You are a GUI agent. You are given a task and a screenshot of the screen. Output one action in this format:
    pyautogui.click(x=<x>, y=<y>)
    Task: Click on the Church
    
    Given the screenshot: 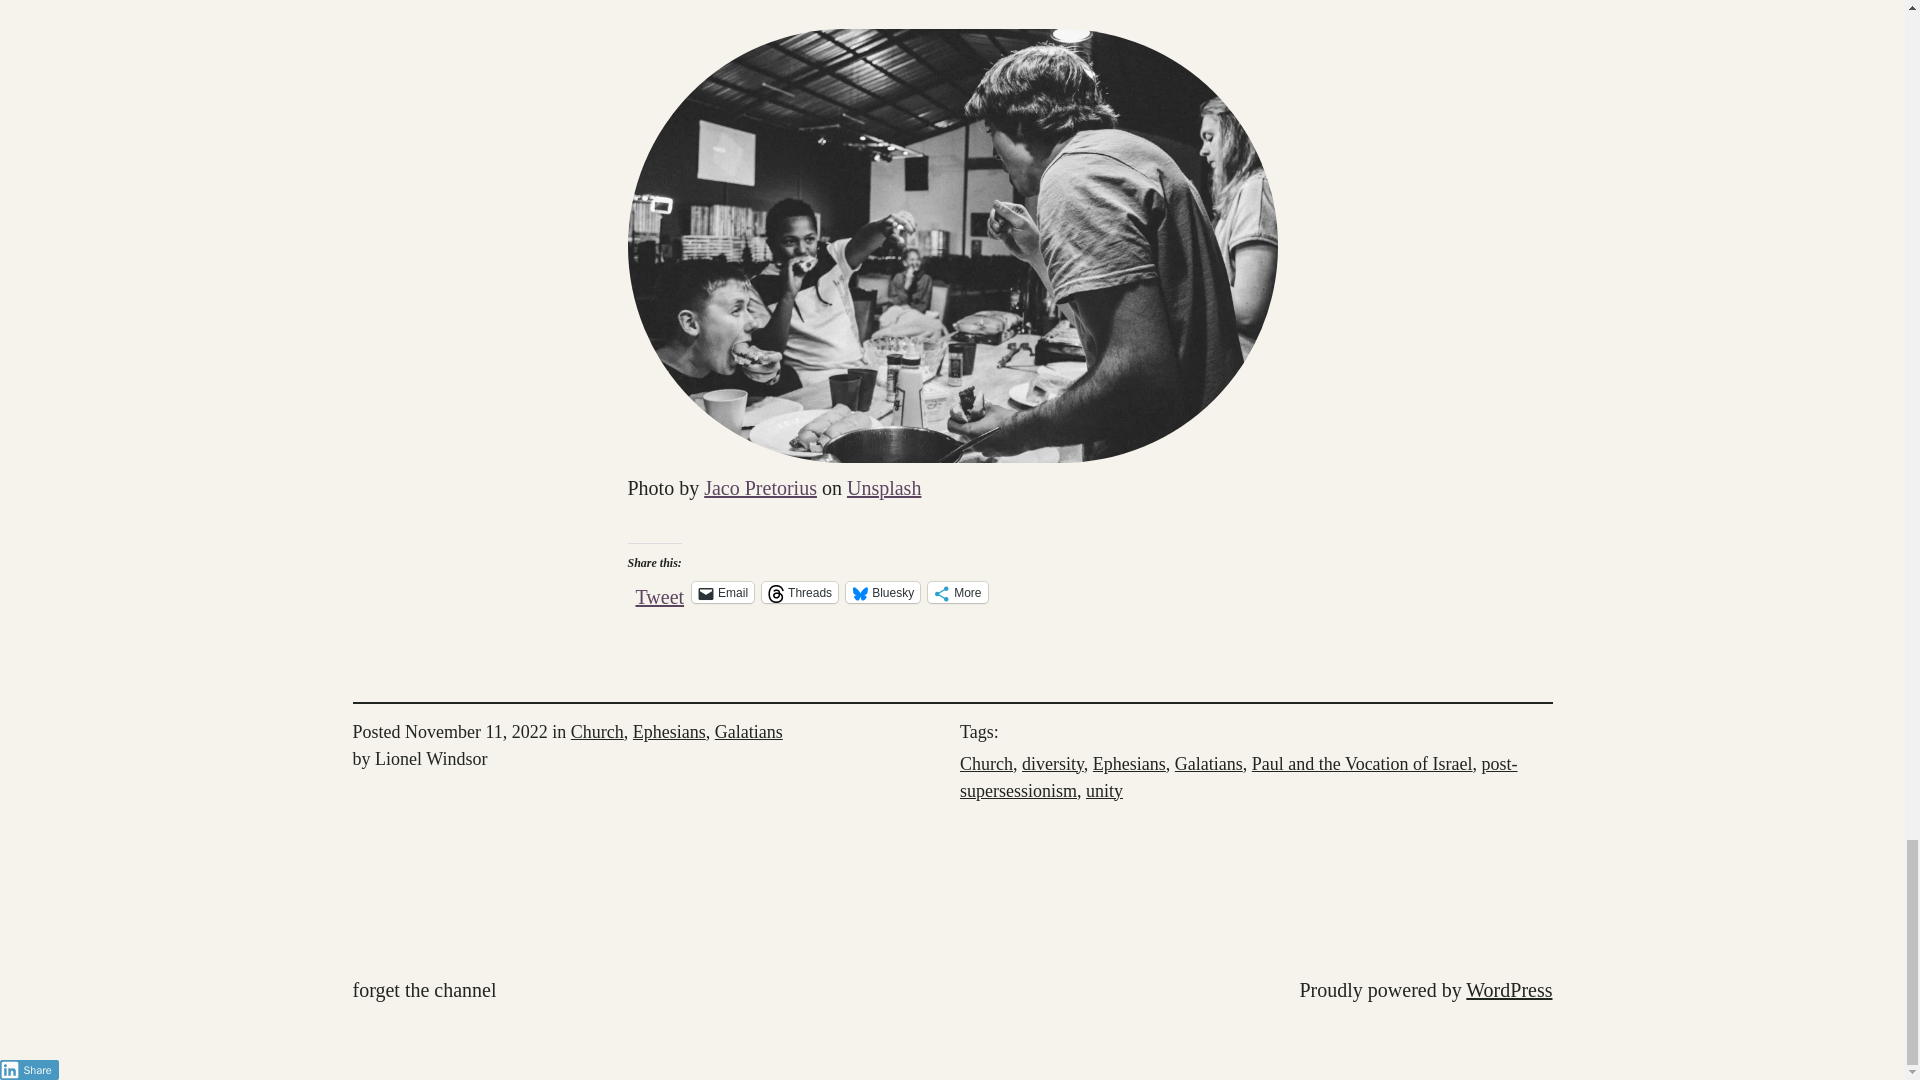 What is the action you would take?
    pyautogui.click(x=597, y=732)
    